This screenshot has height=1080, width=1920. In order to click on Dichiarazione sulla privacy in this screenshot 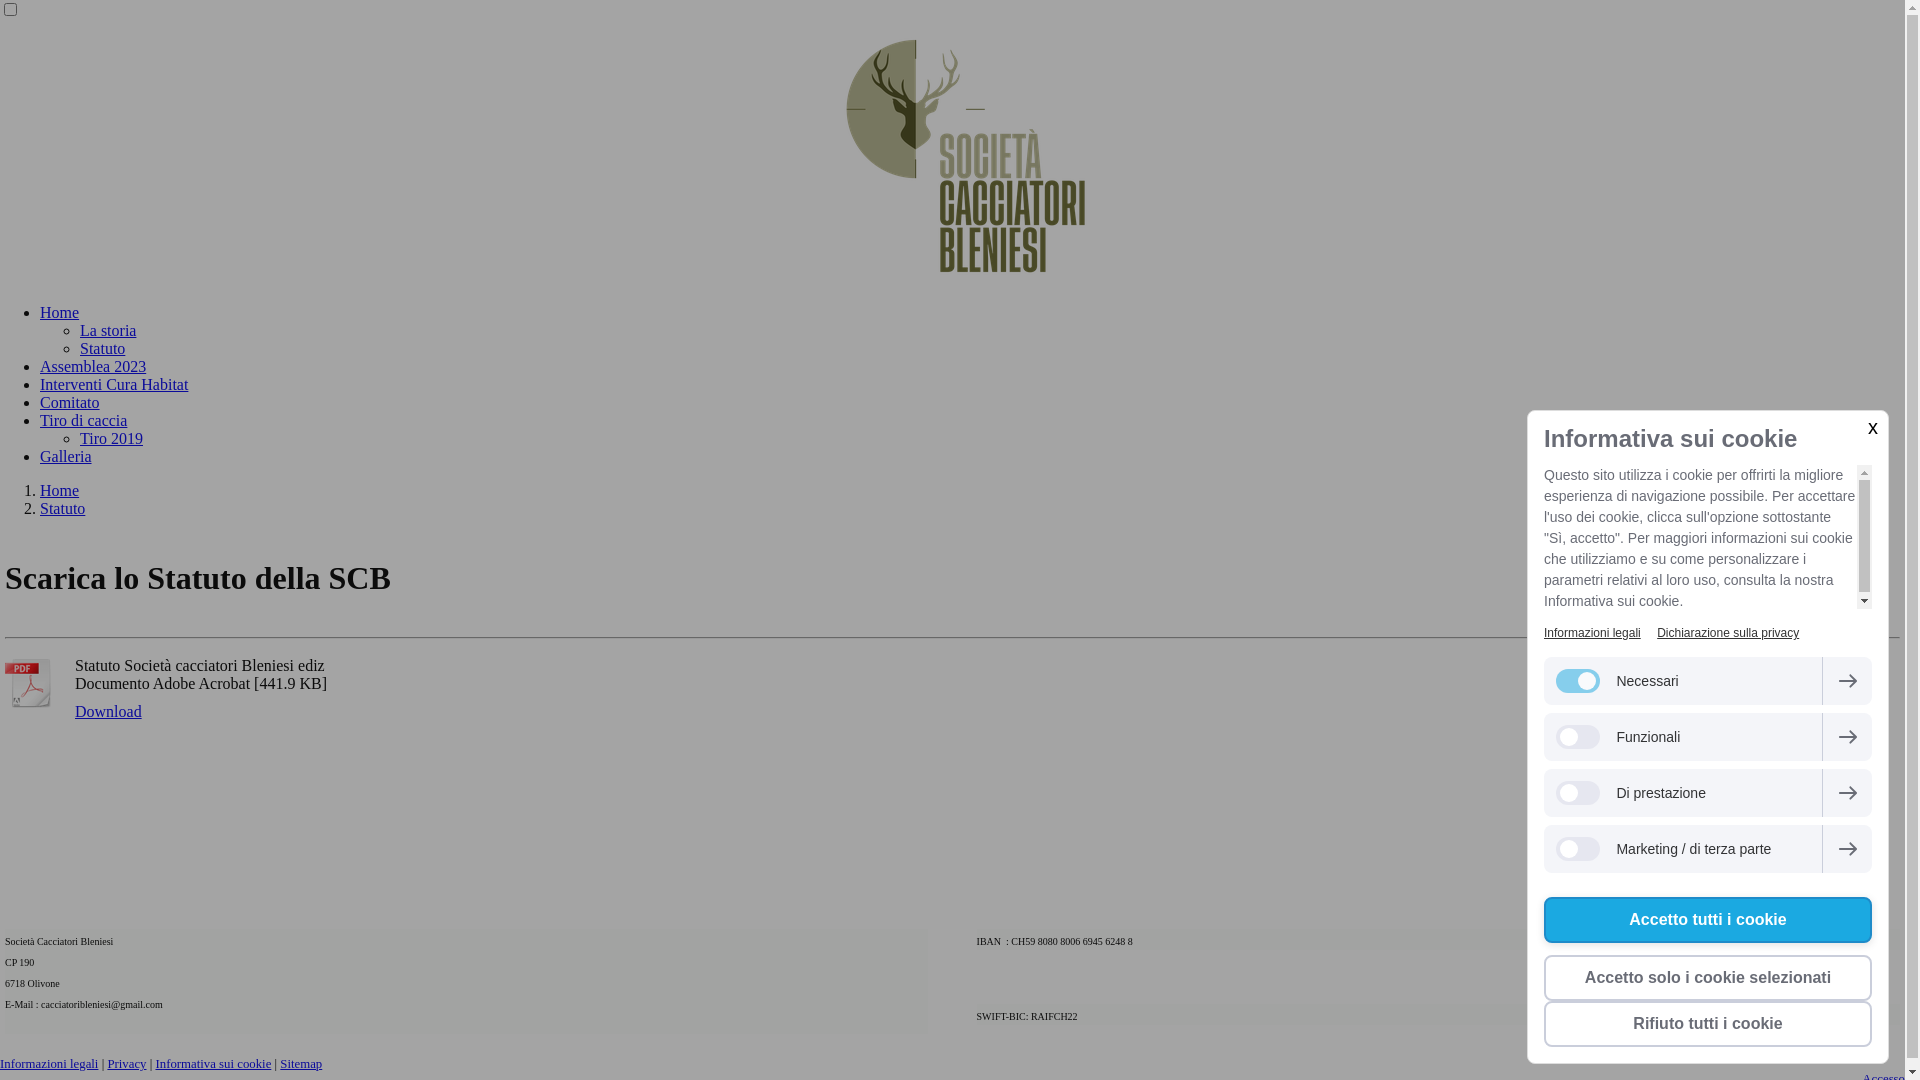, I will do `click(1728, 633)`.